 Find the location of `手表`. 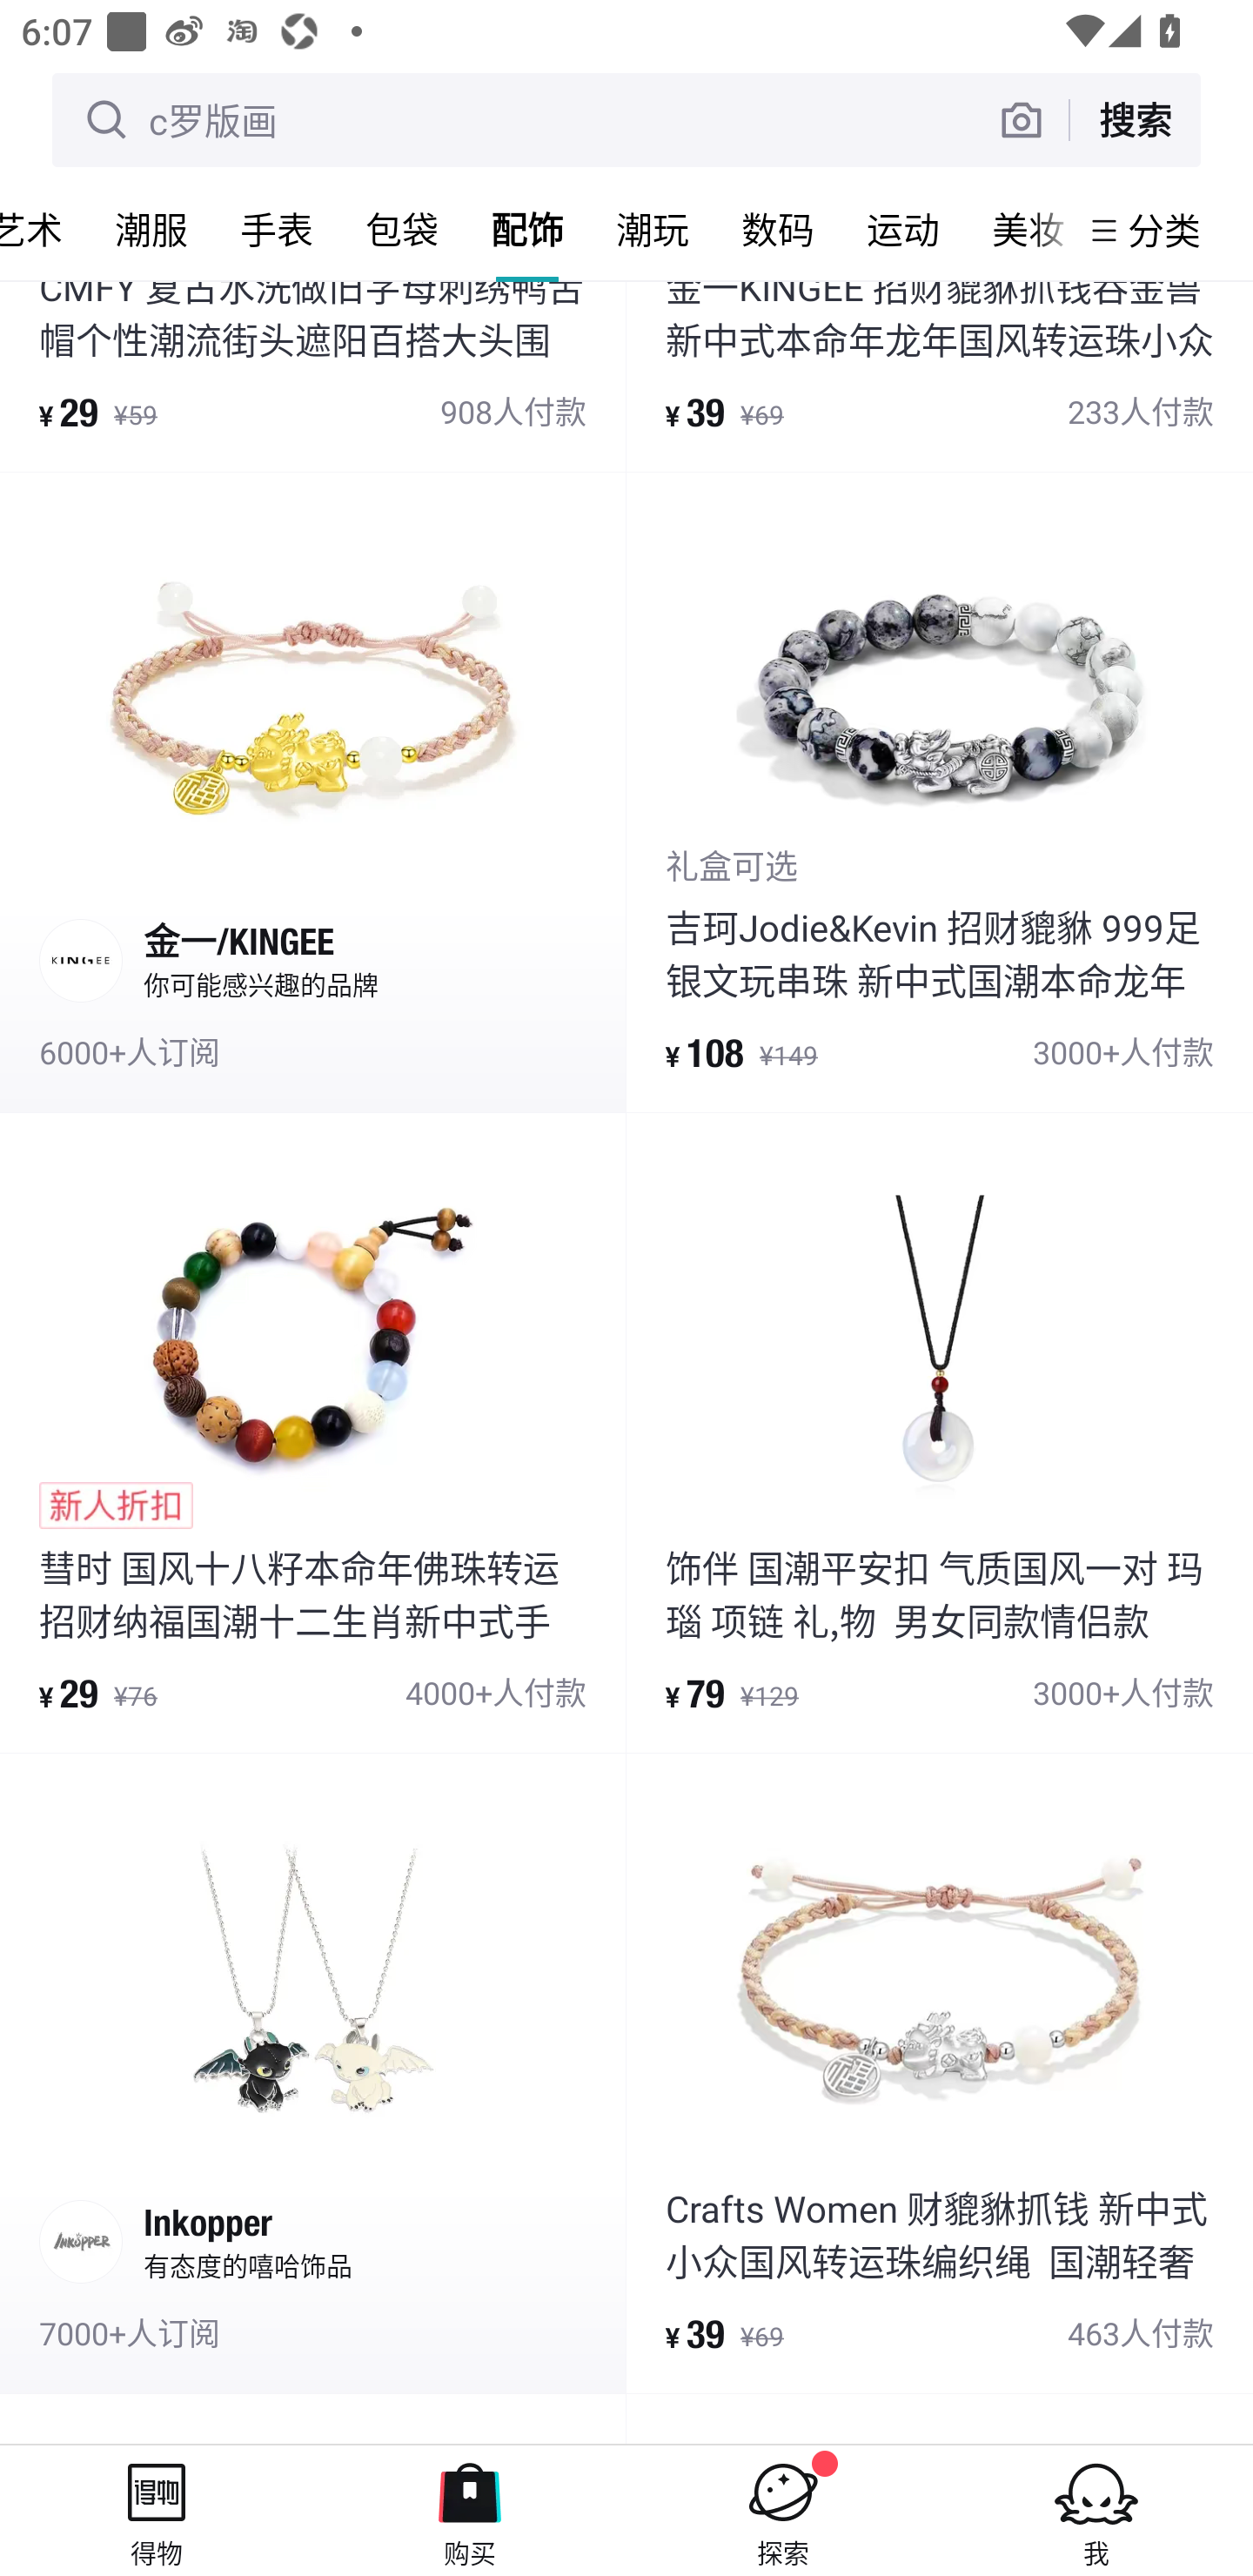

手表 is located at coordinates (277, 229).